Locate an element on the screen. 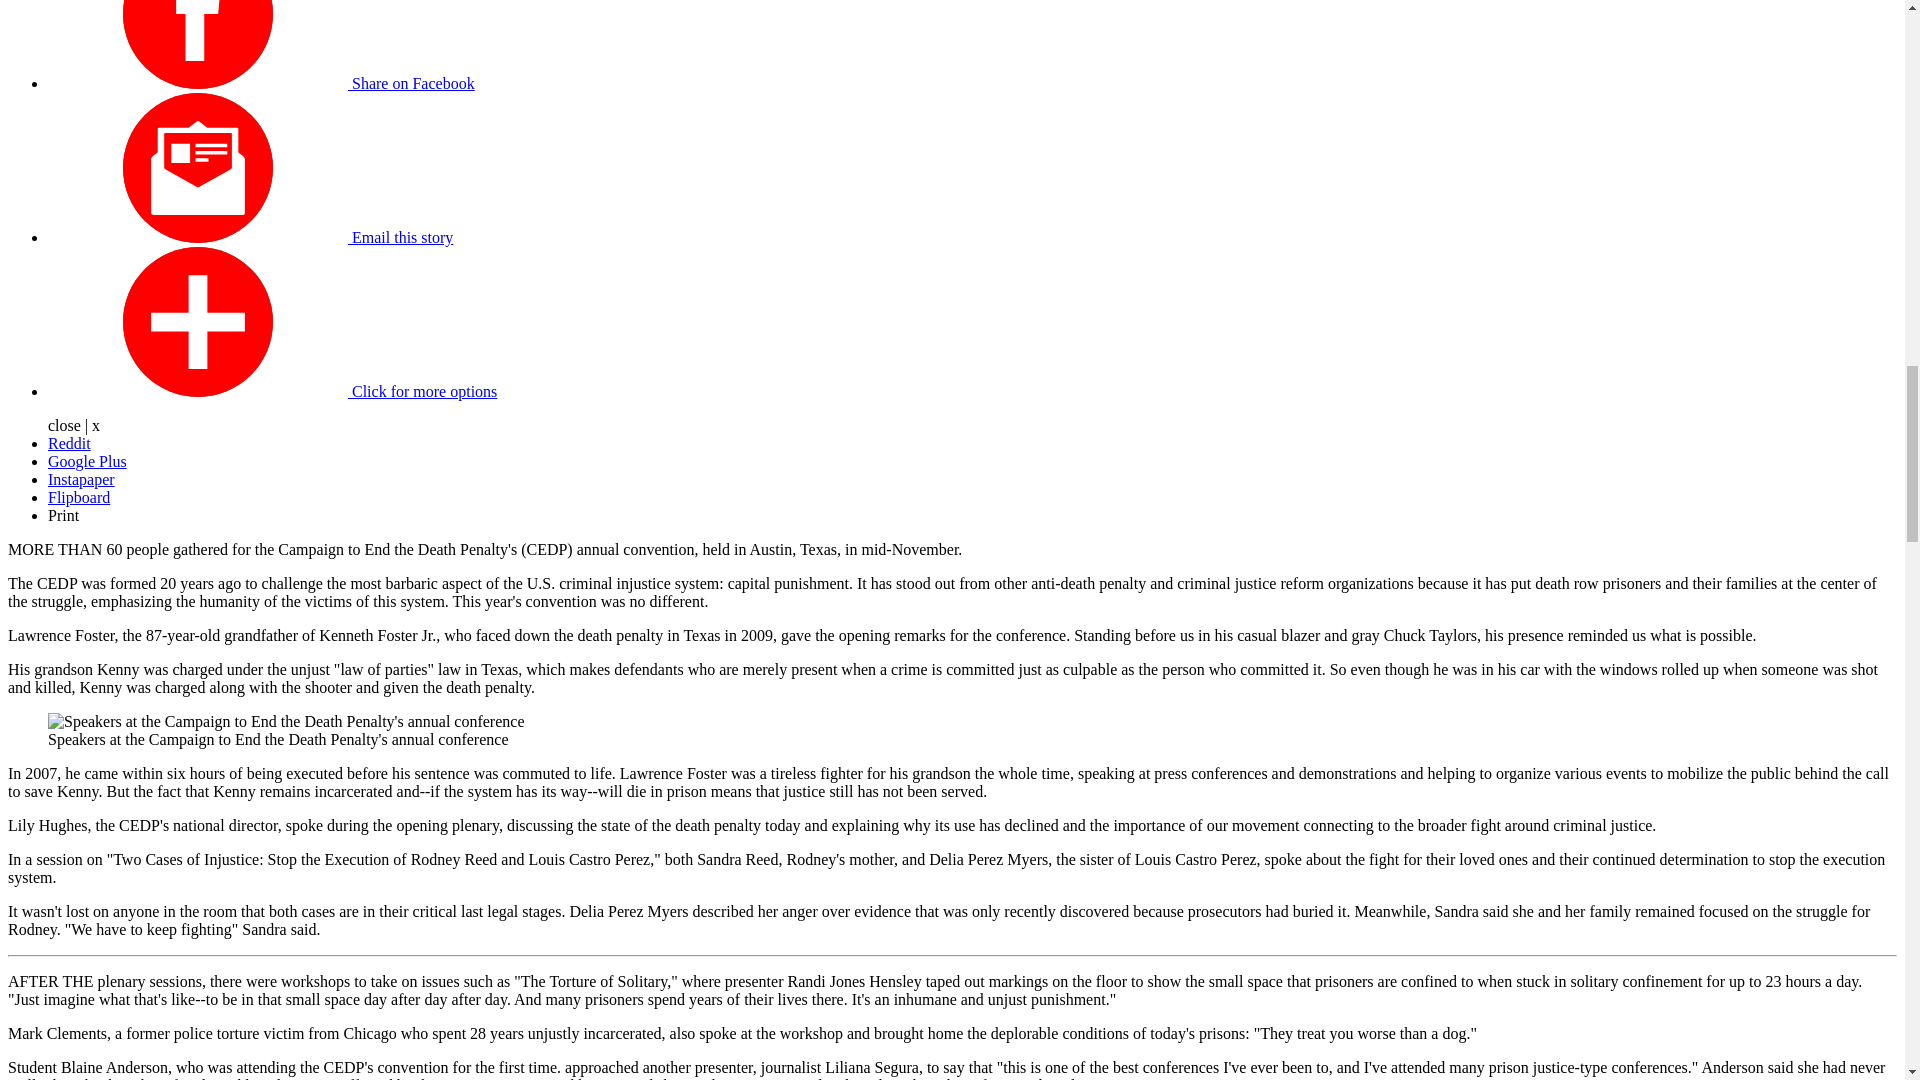 The width and height of the screenshot is (1920, 1080). Print is located at coordinates (63, 514).